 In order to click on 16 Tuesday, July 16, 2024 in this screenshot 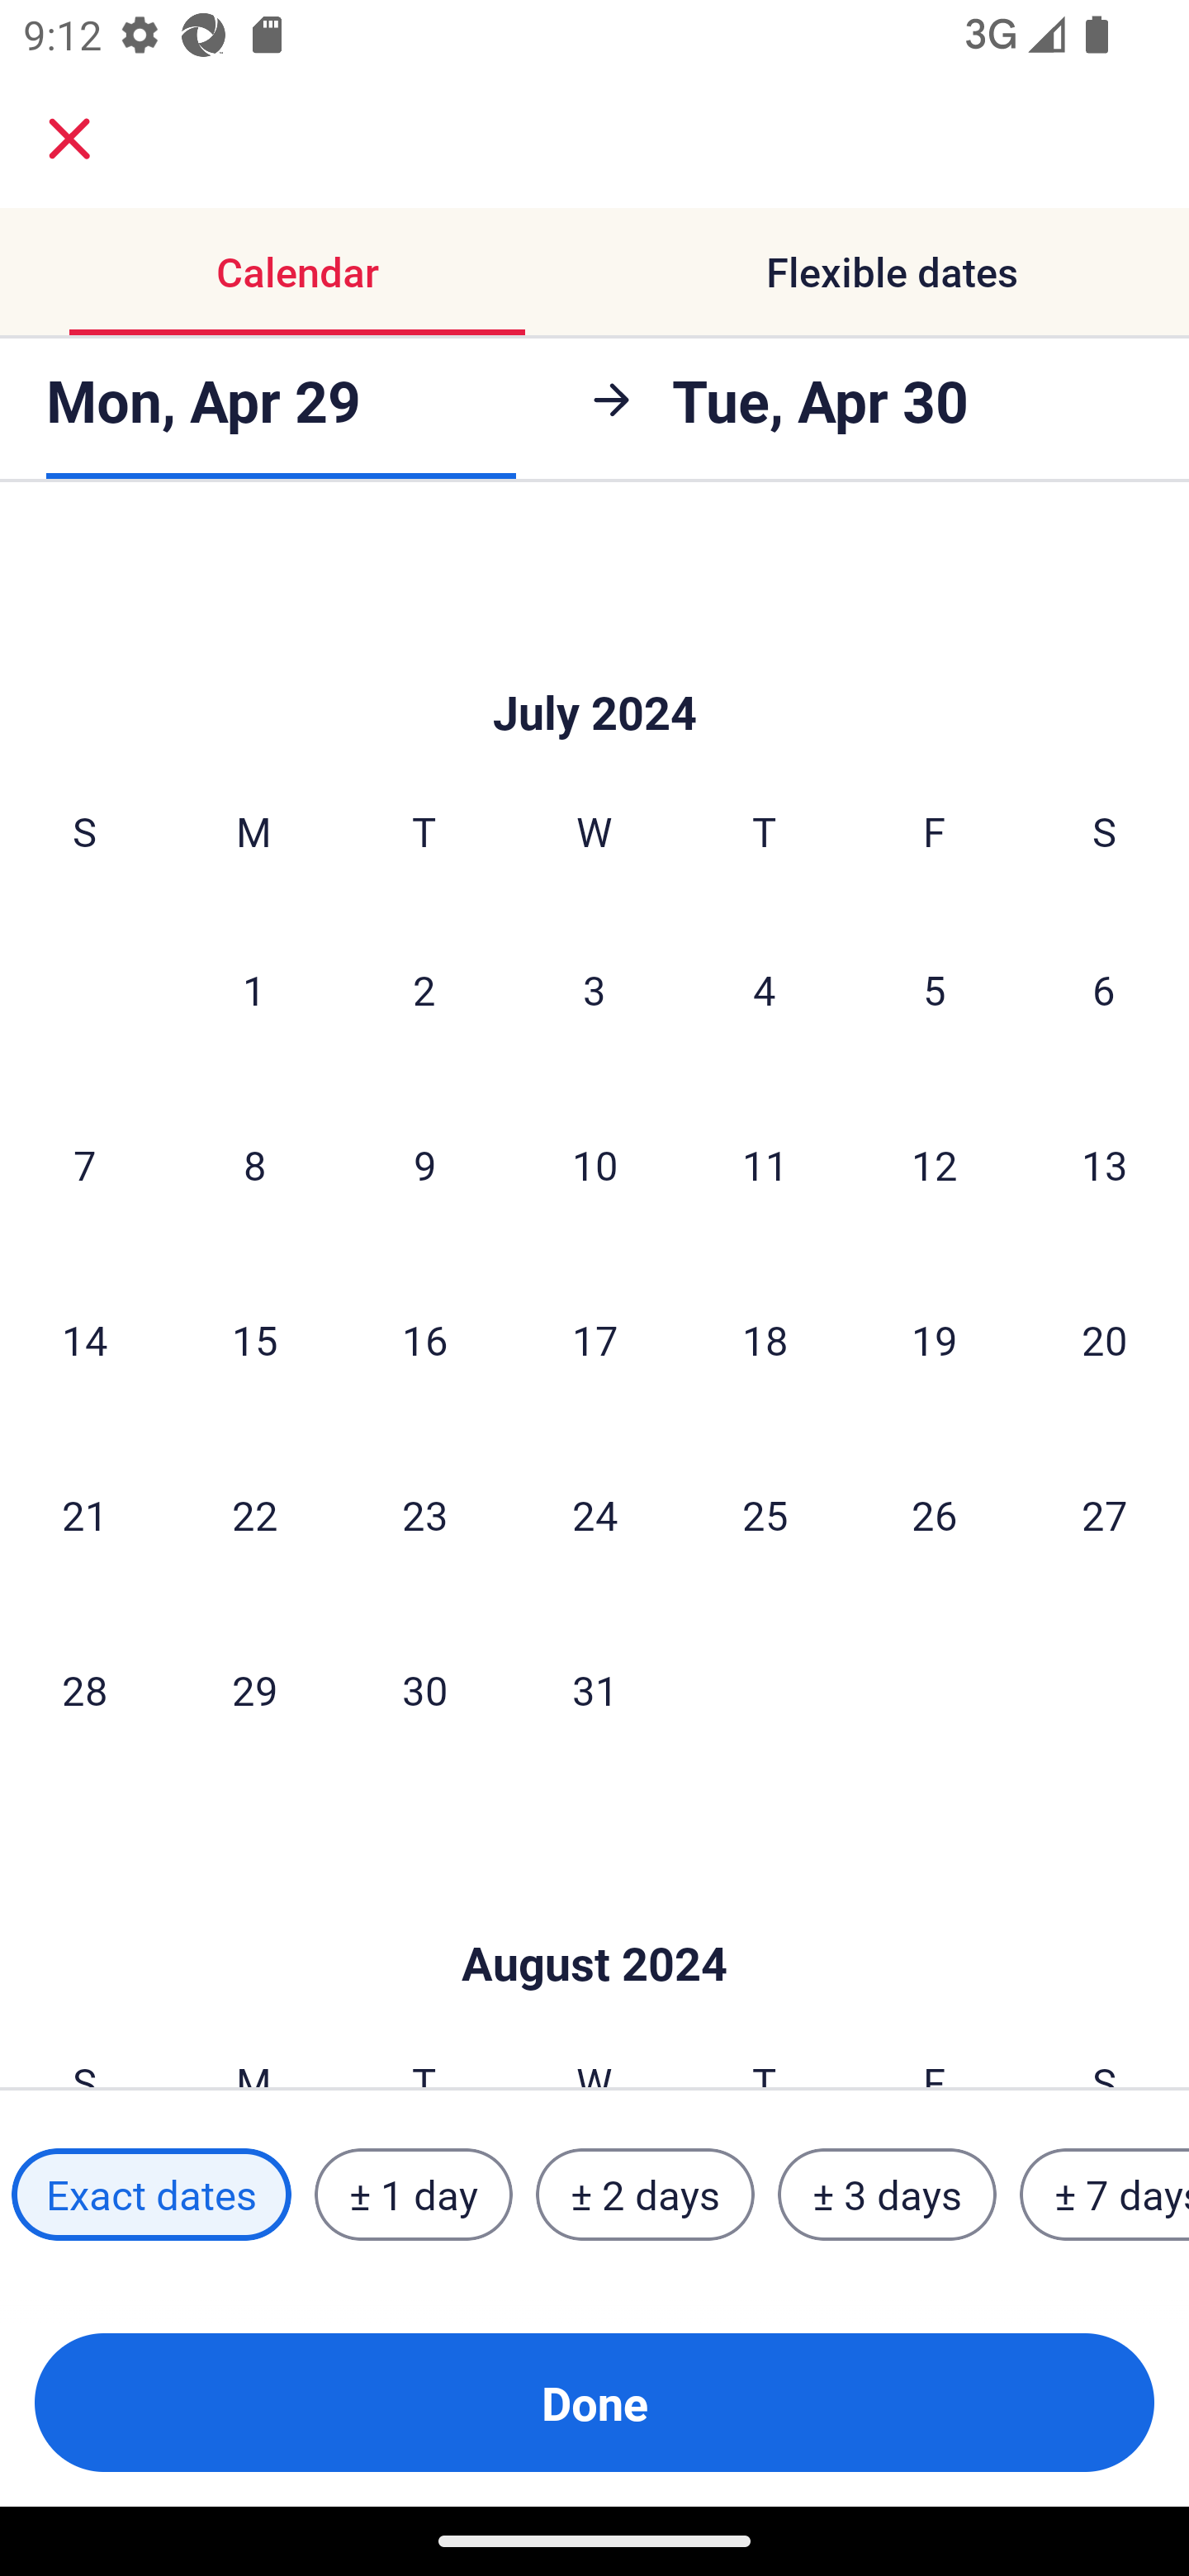, I will do `click(424, 1339)`.